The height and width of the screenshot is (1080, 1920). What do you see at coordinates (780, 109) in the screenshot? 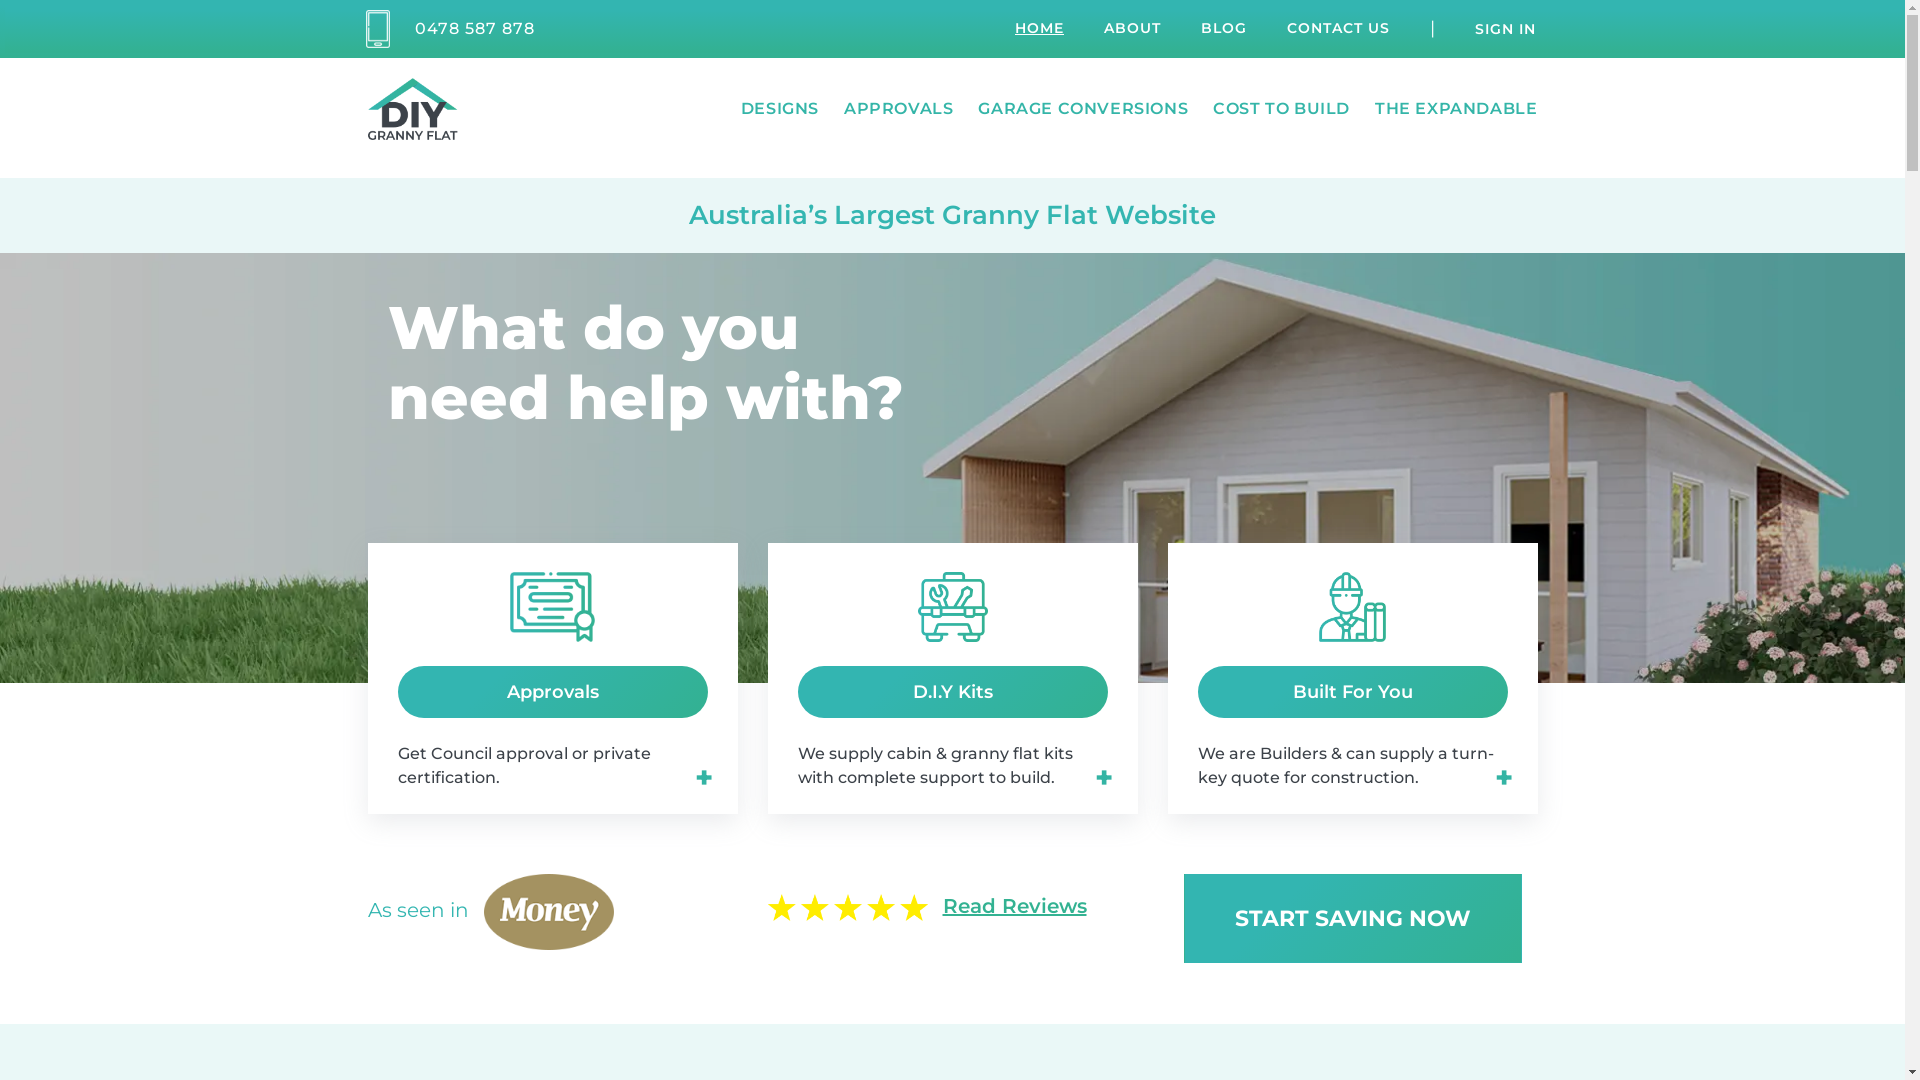
I see `DESIGNS` at bounding box center [780, 109].